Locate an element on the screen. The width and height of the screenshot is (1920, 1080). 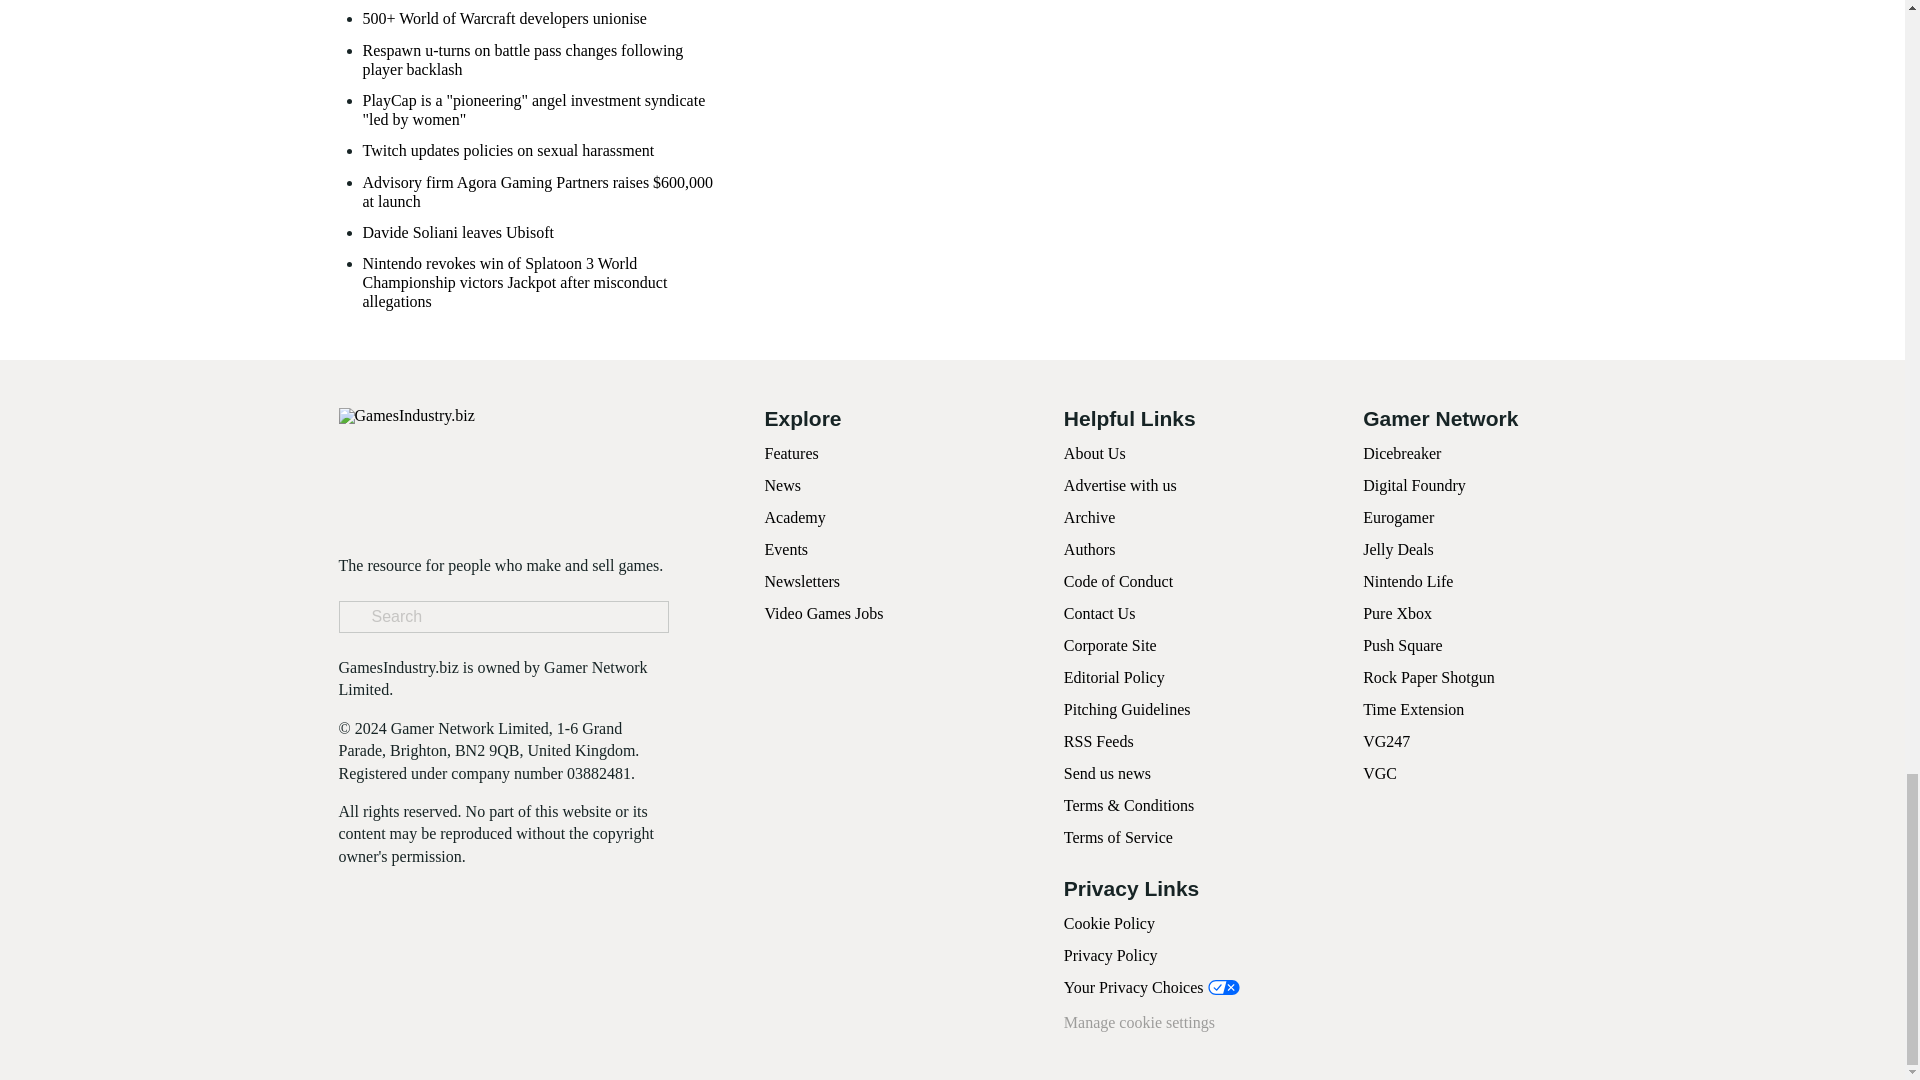
Advertise with us is located at coordinates (1120, 485).